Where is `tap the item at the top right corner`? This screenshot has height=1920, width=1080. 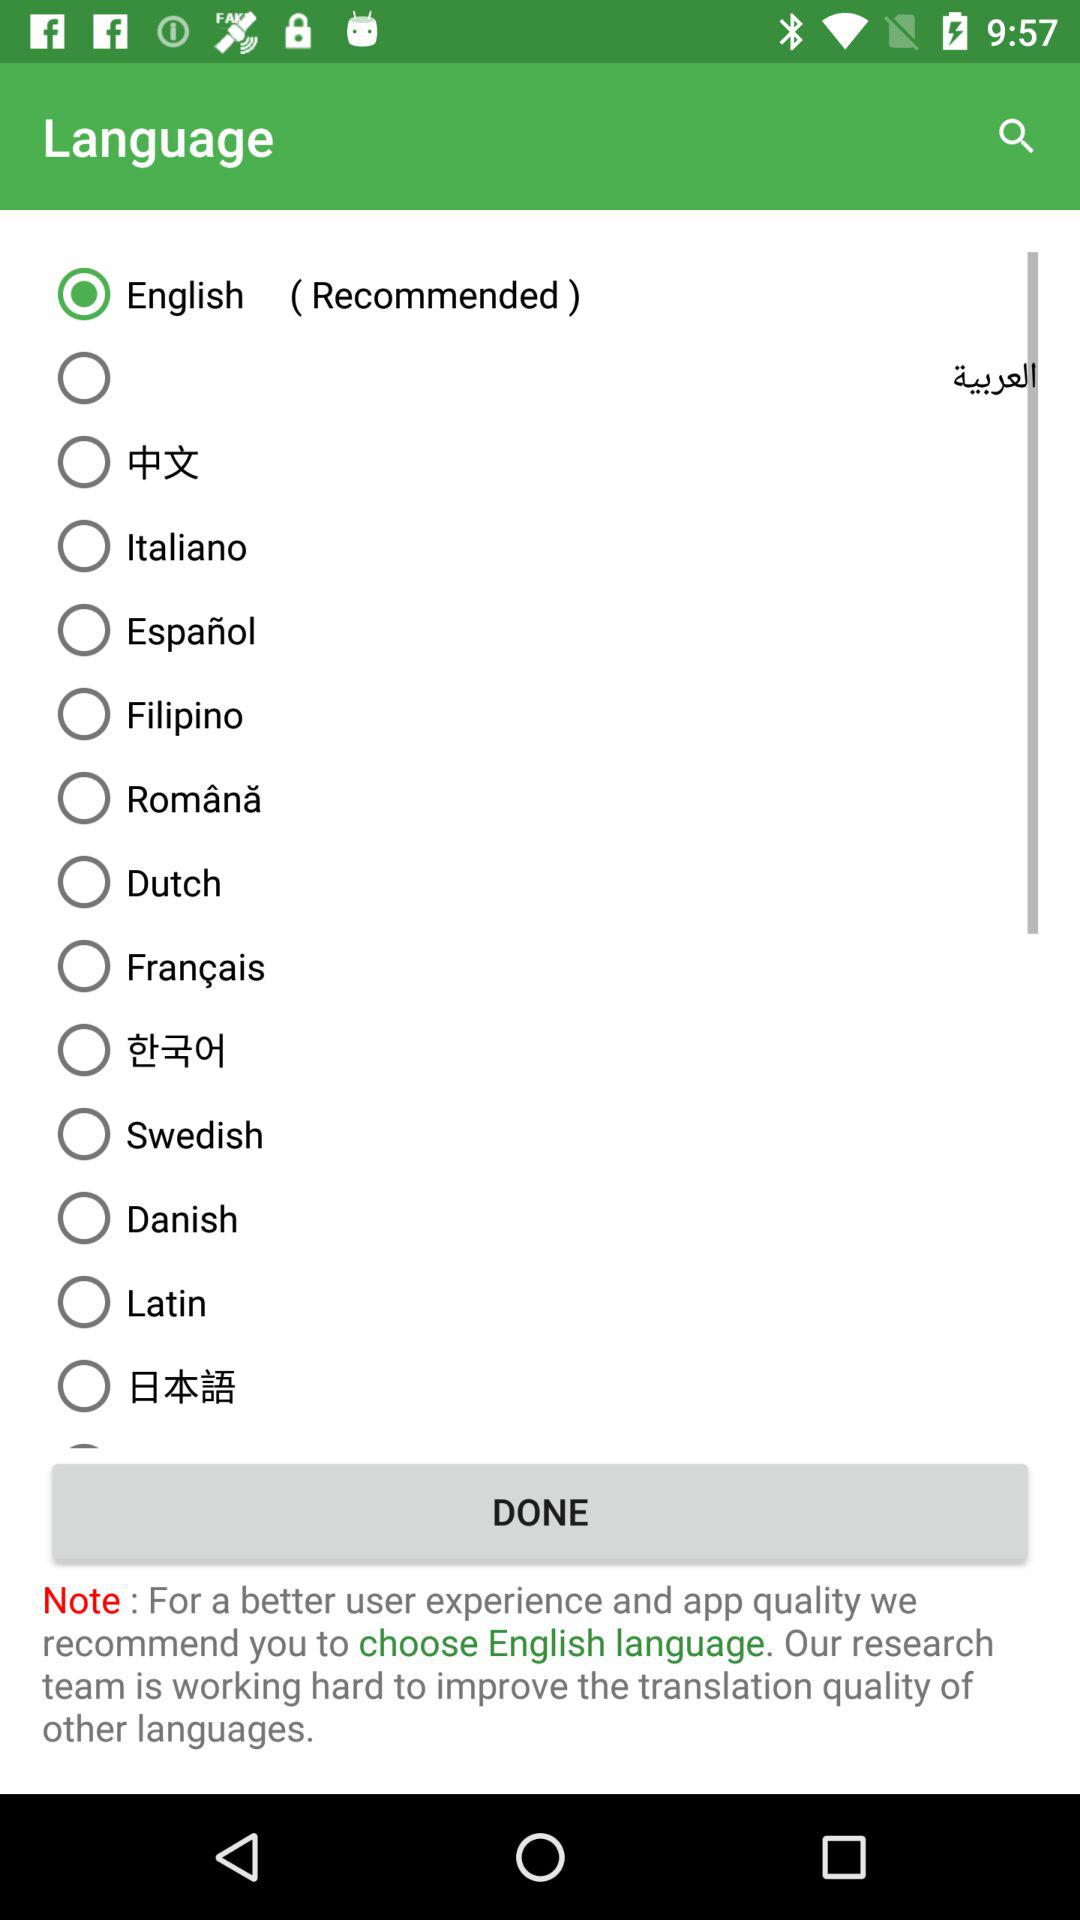 tap the item at the top right corner is located at coordinates (1016, 136).